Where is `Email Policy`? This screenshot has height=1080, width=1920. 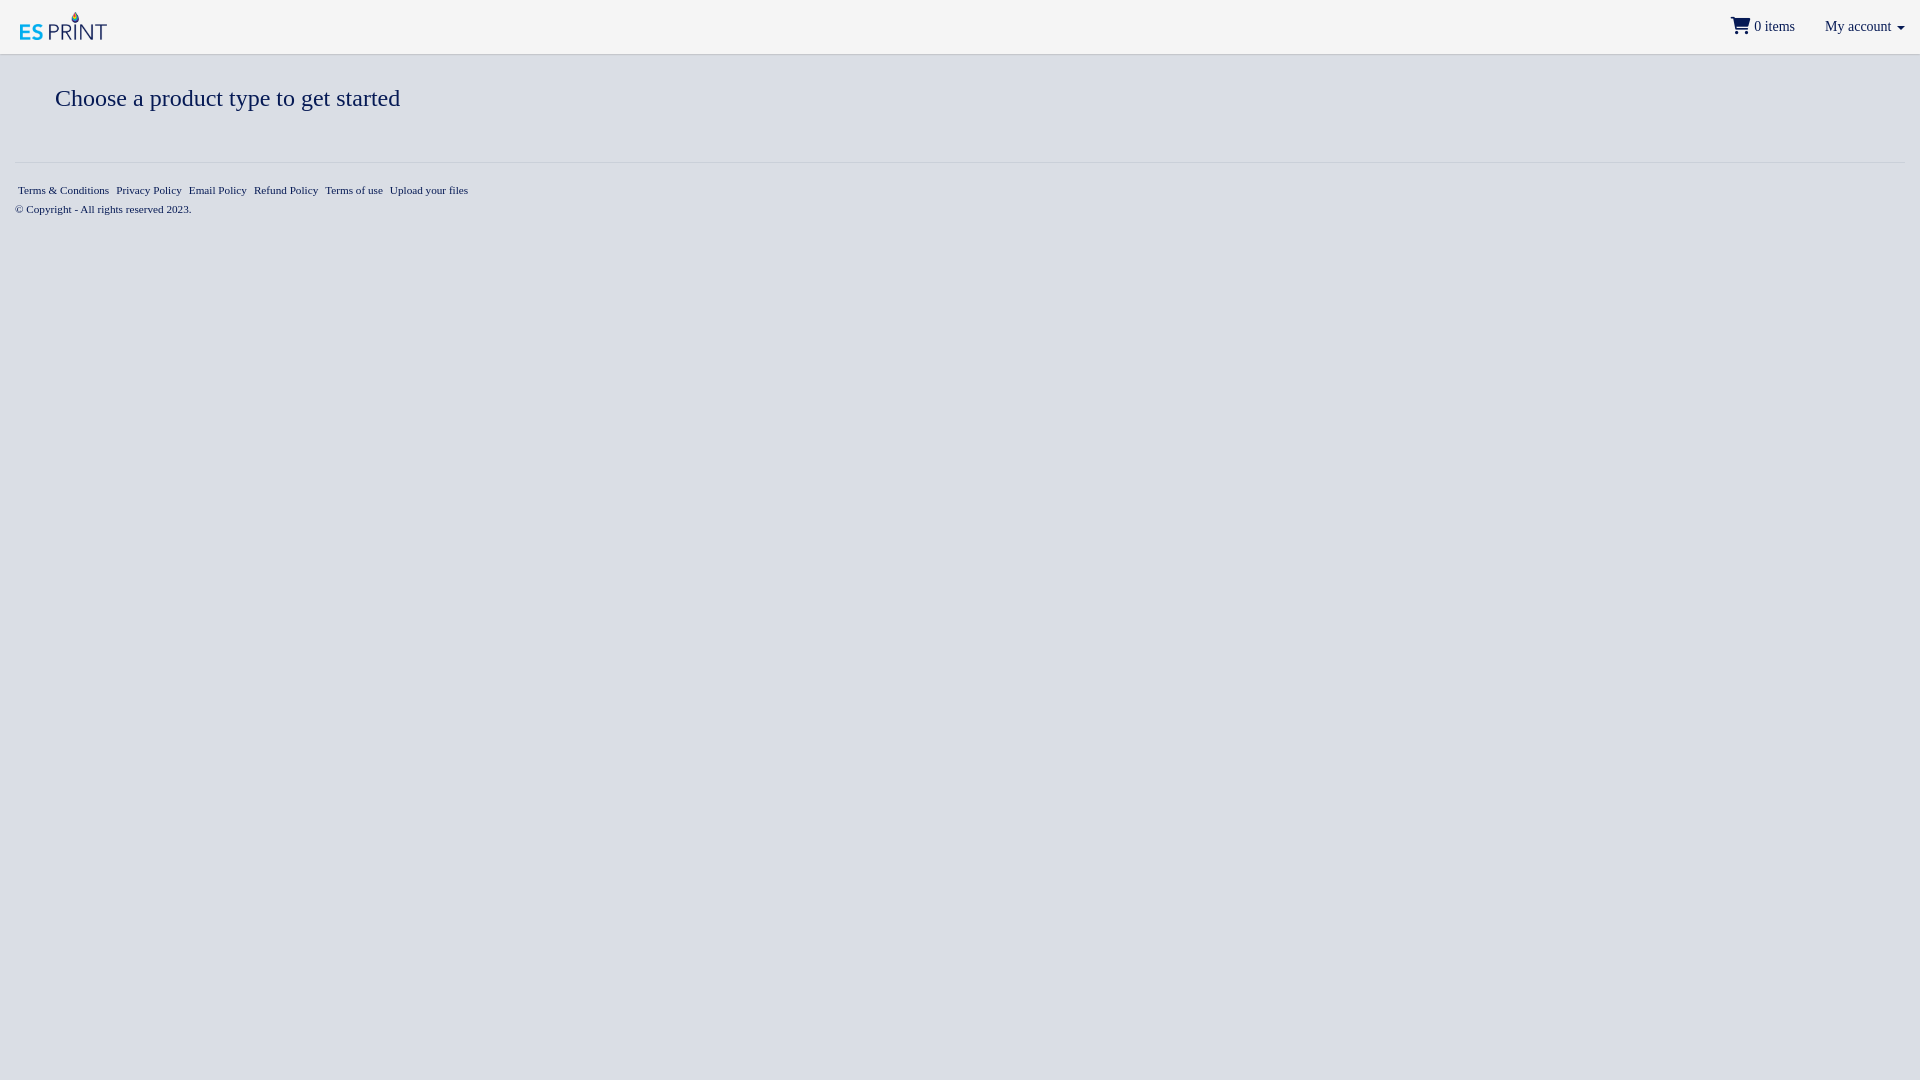 Email Policy is located at coordinates (218, 190).